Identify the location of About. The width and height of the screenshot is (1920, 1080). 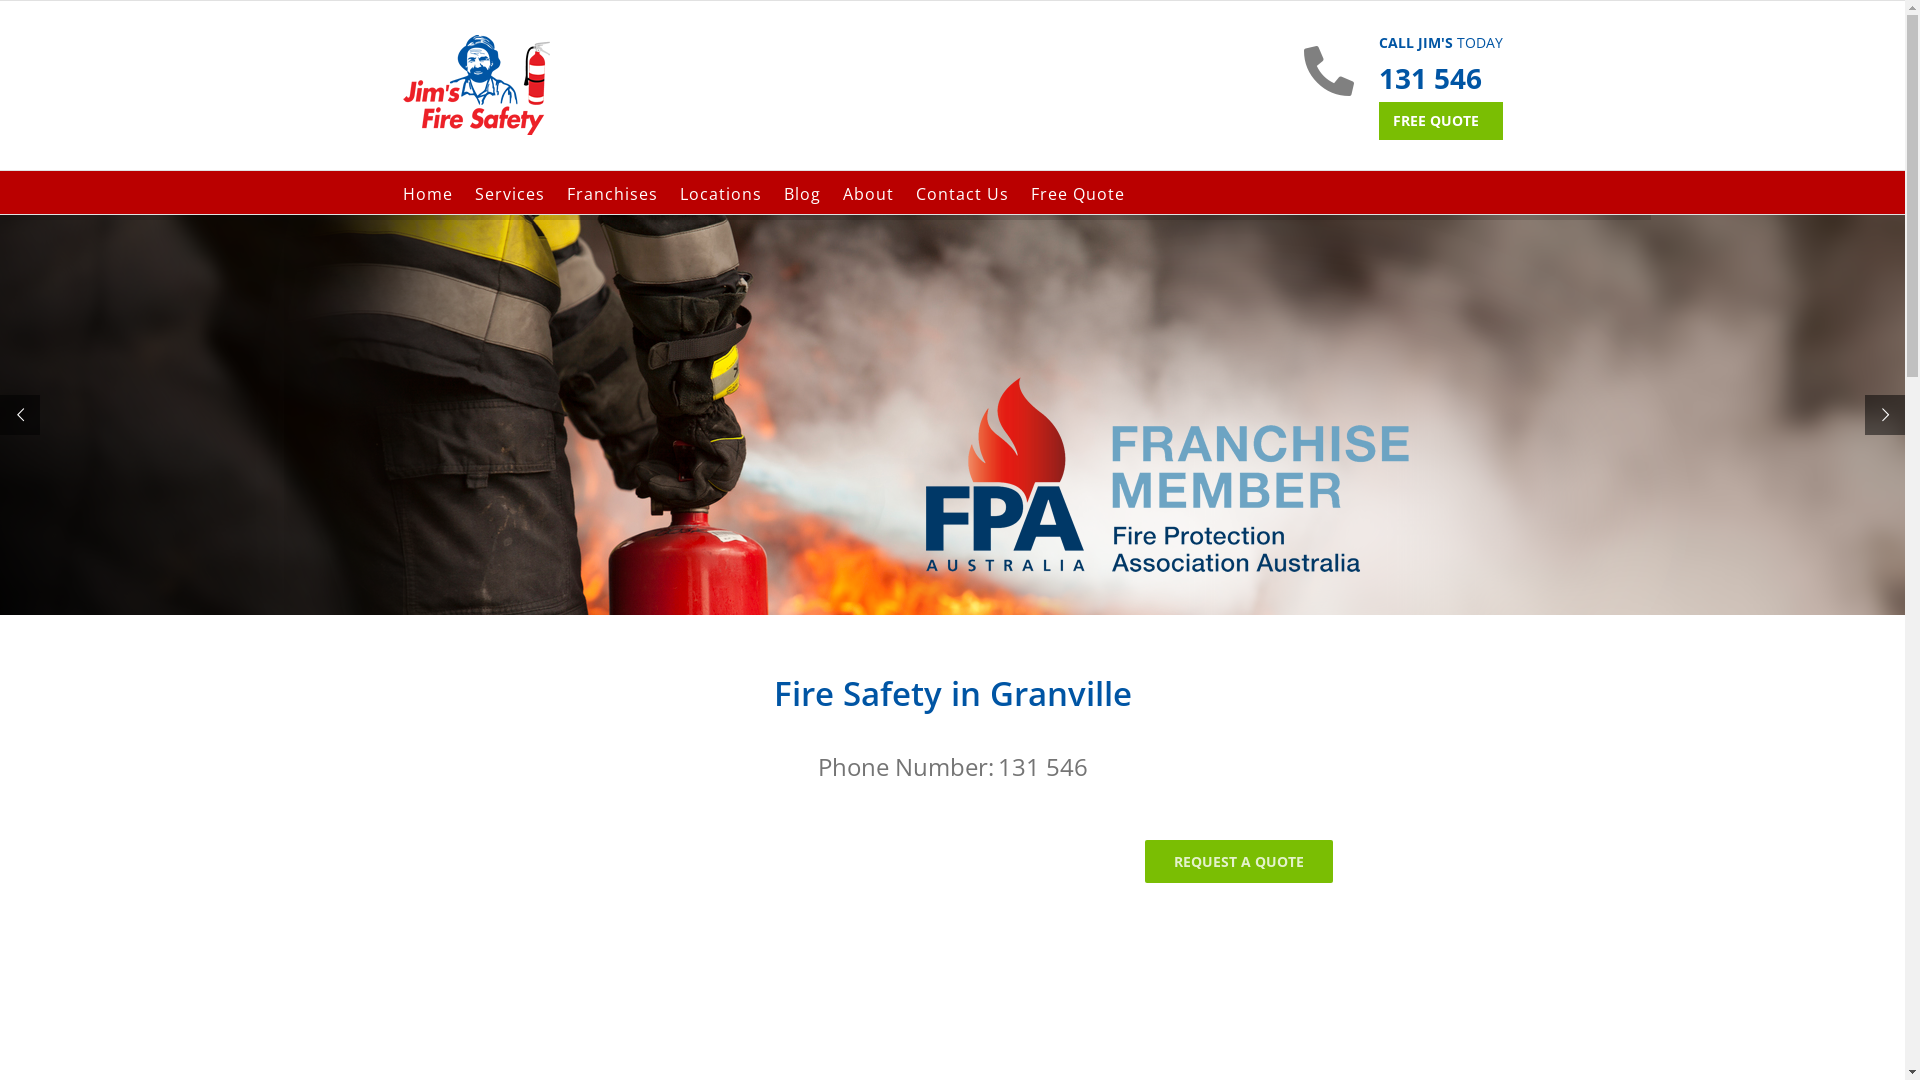
(868, 192).